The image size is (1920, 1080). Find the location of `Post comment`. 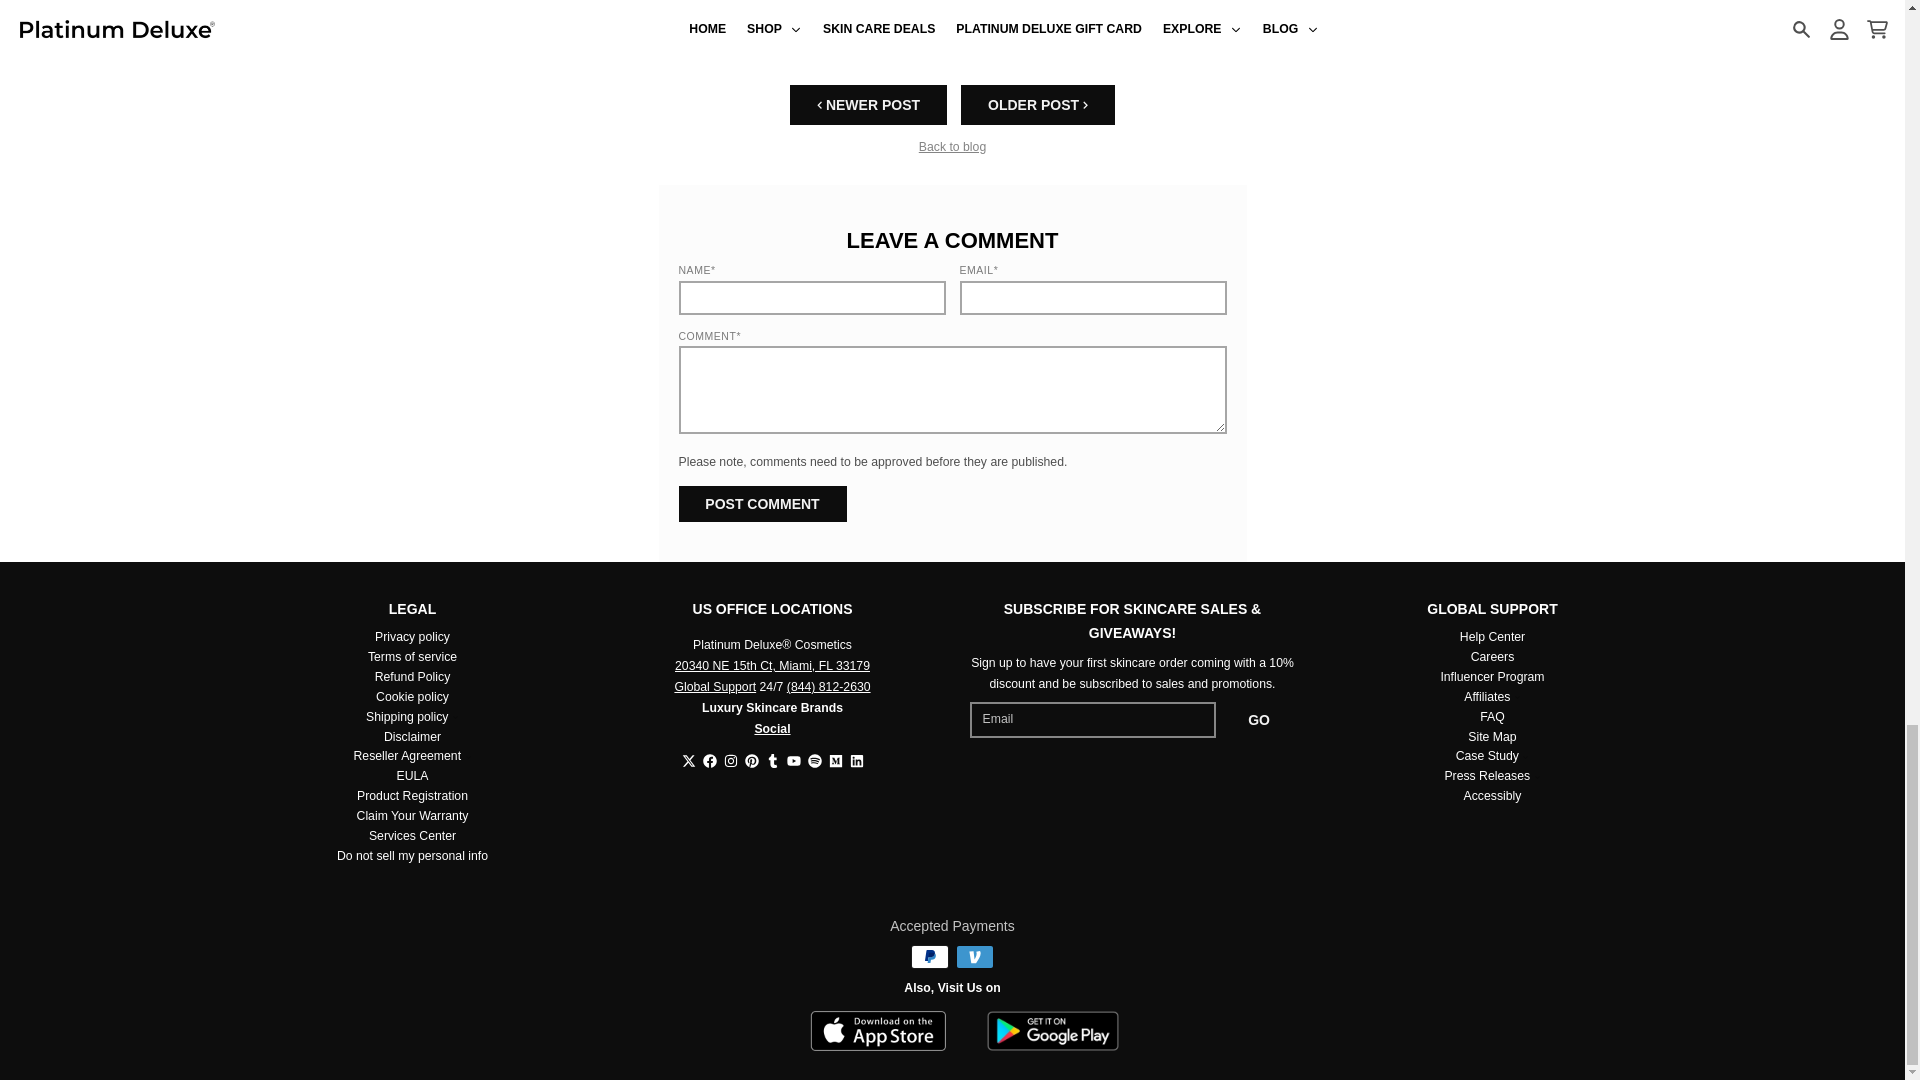

Post comment is located at coordinates (762, 504).